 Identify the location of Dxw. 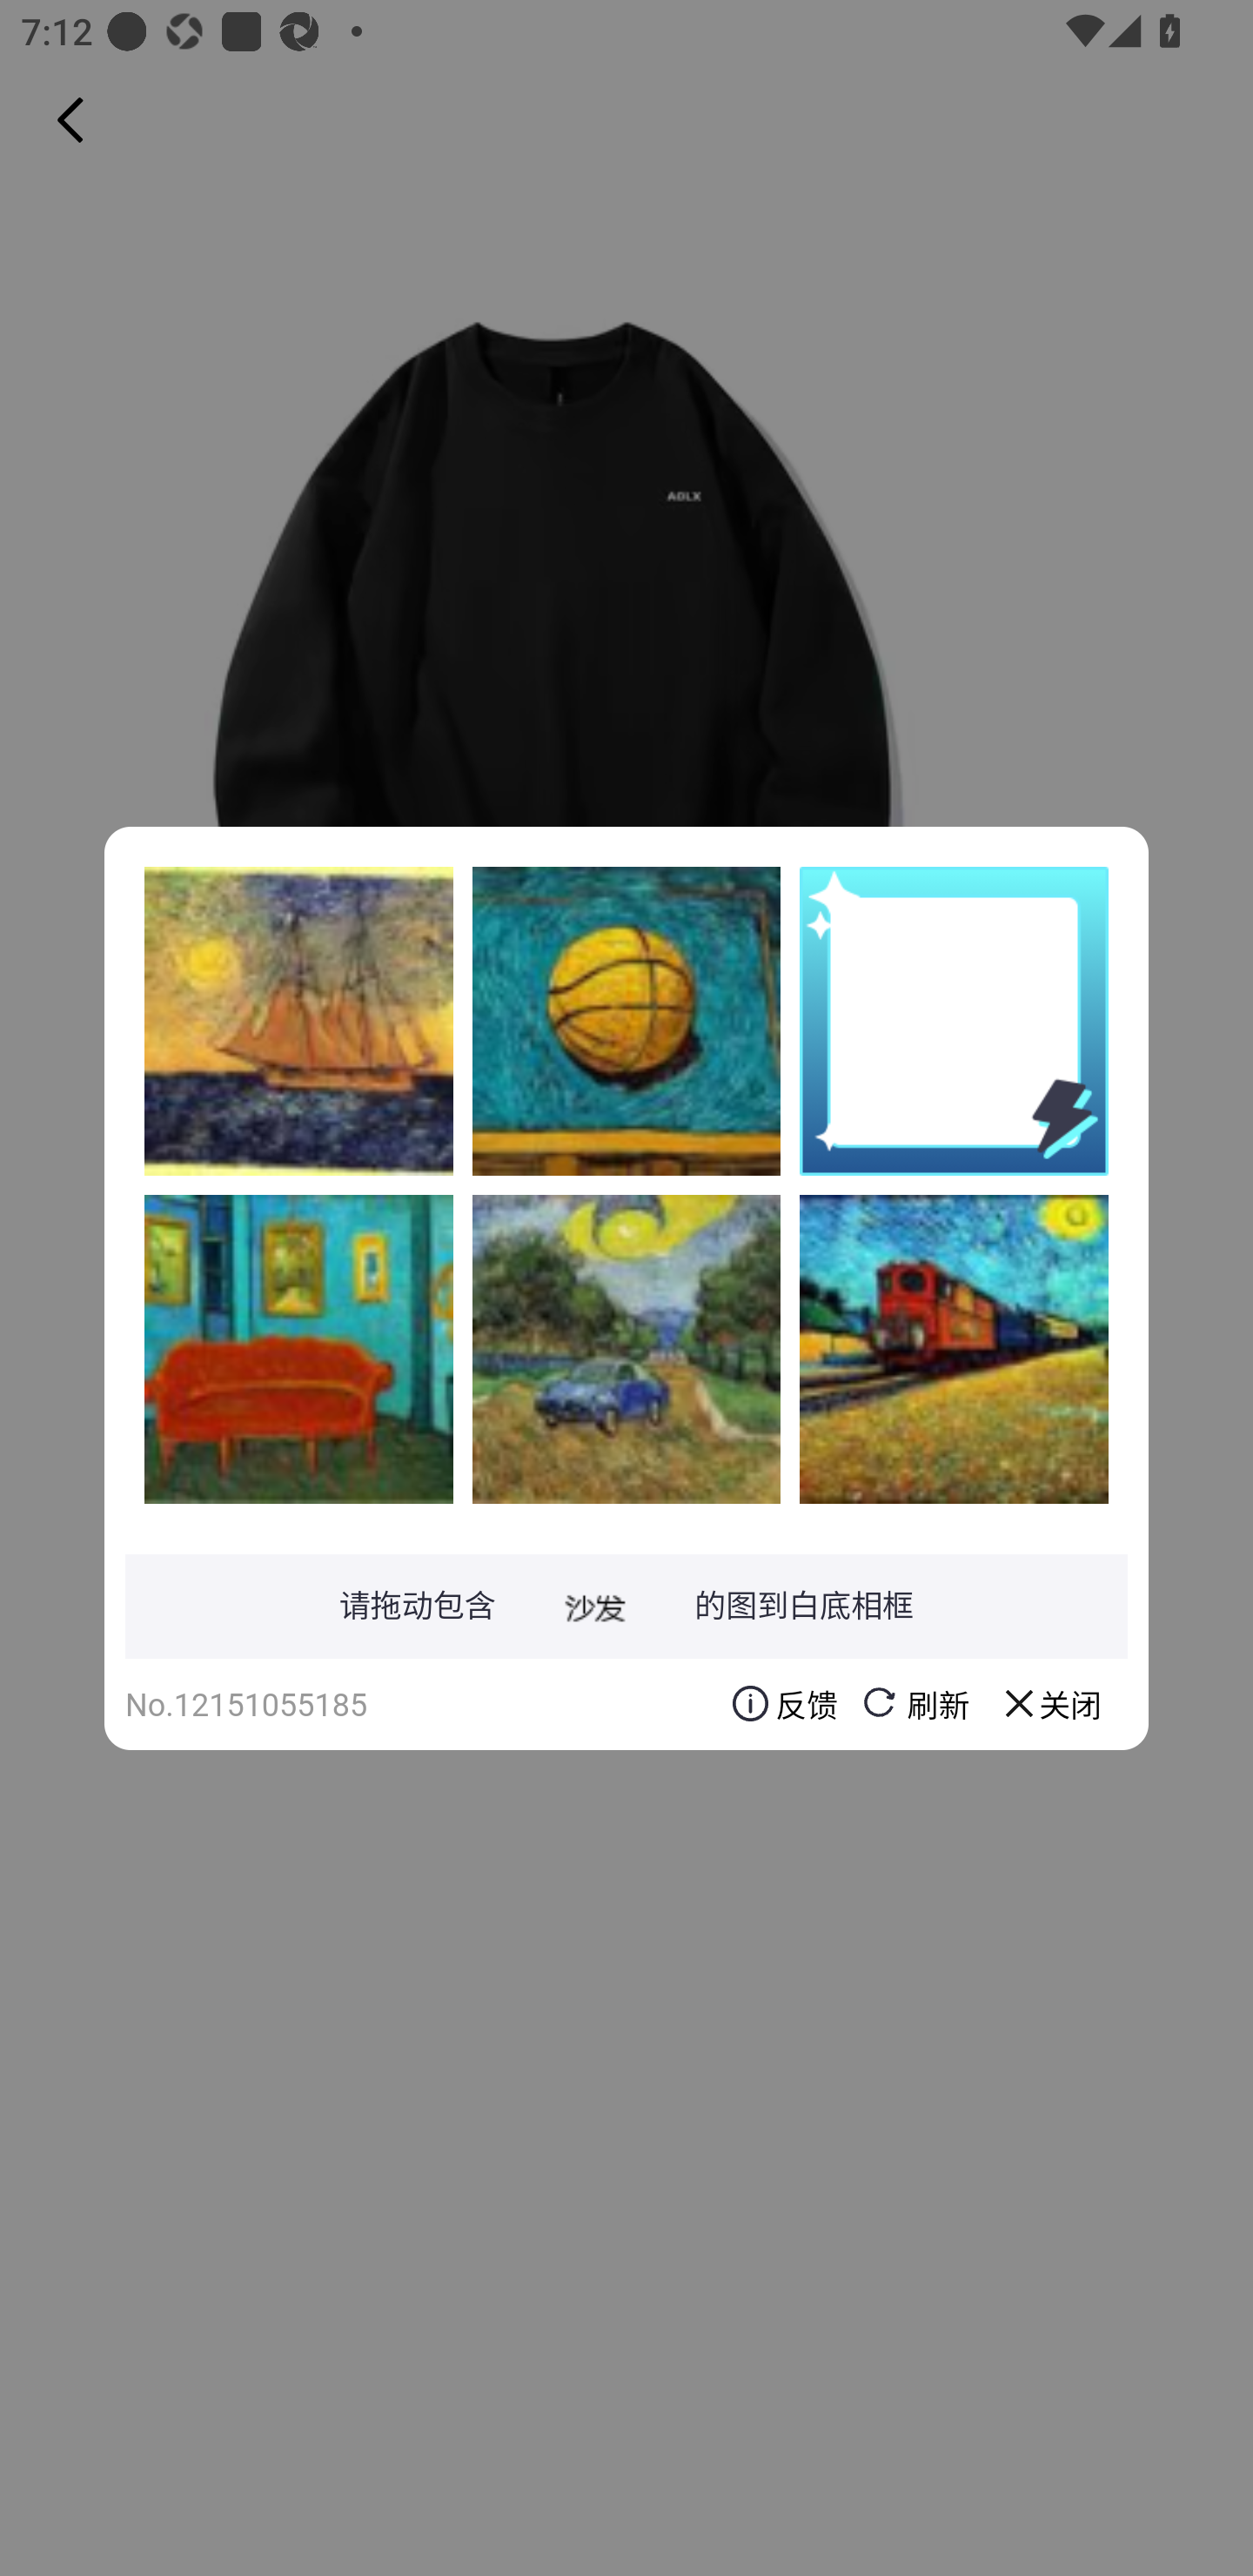
(626, 1021).